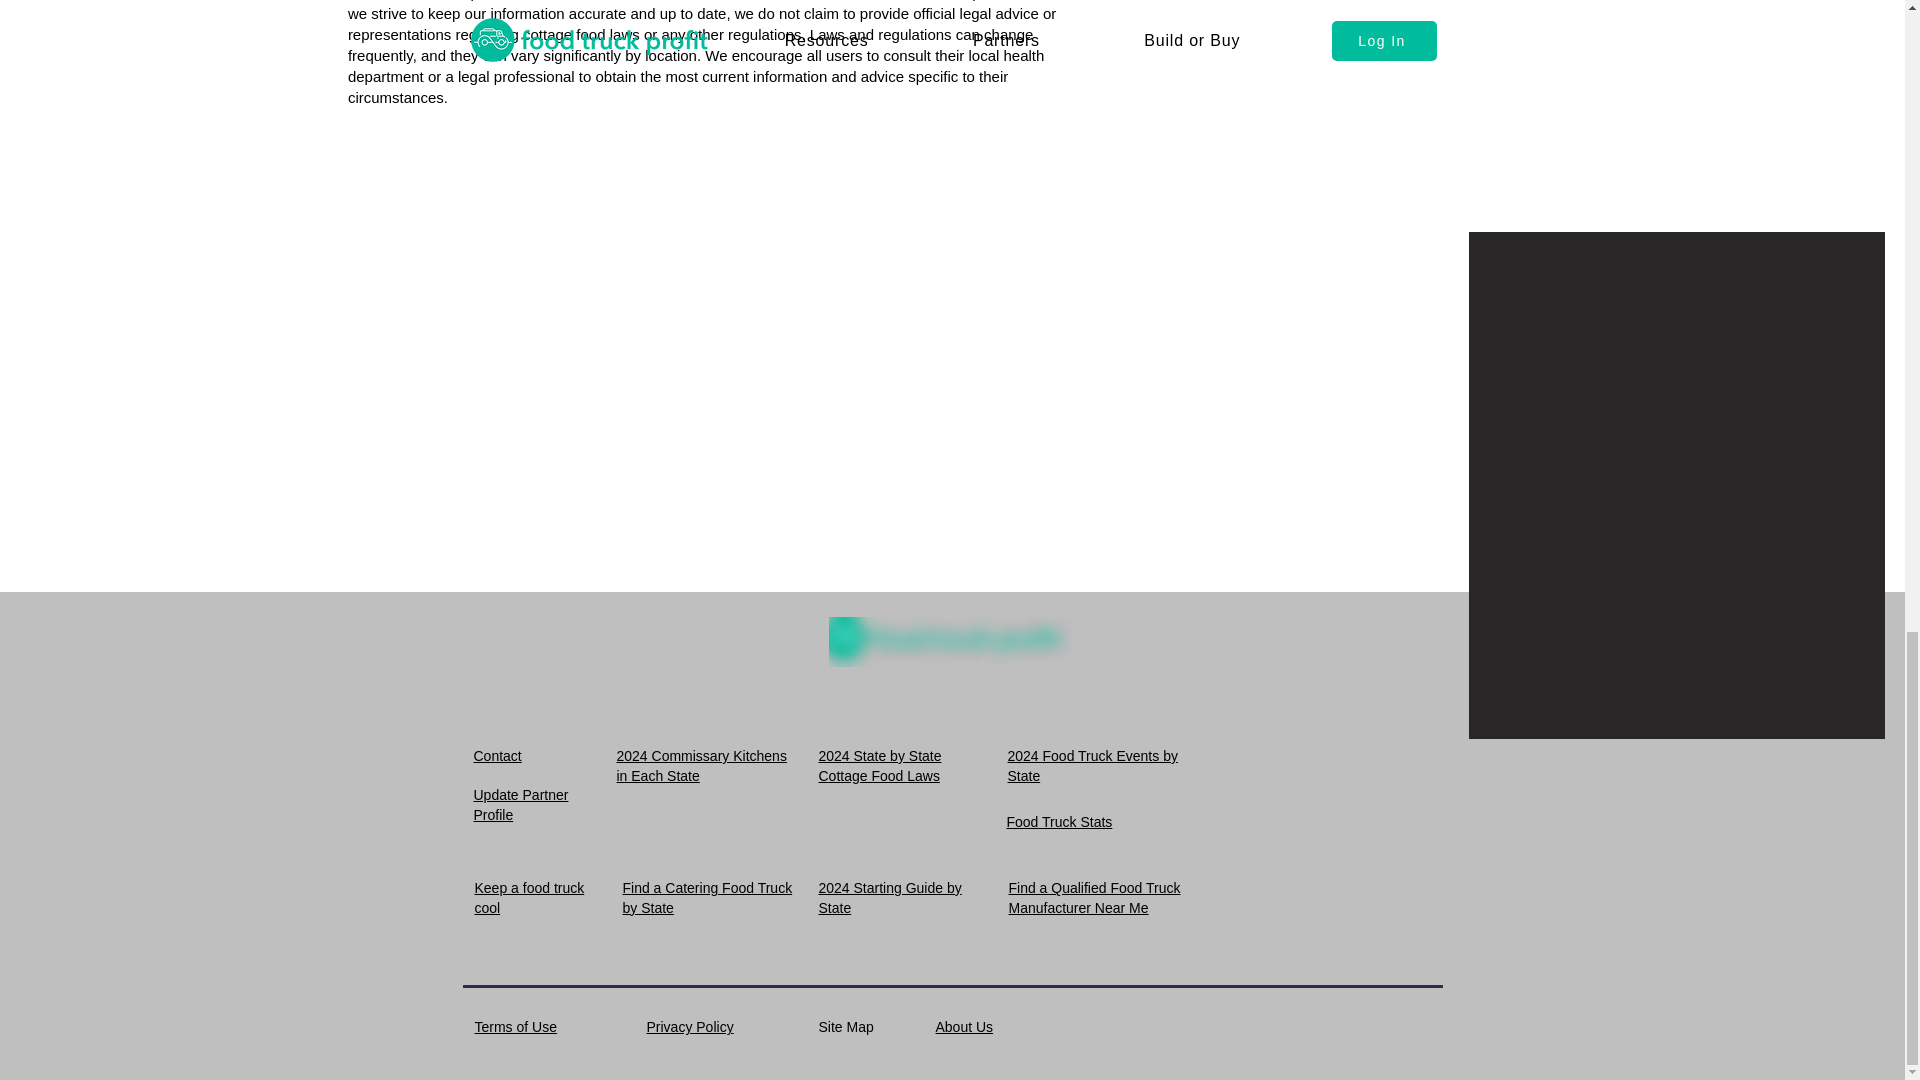 The height and width of the screenshot is (1080, 1920). What do you see at coordinates (878, 766) in the screenshot?
I see `2024 State by State Cottage Food Laws` at bounding box center [878, 766].